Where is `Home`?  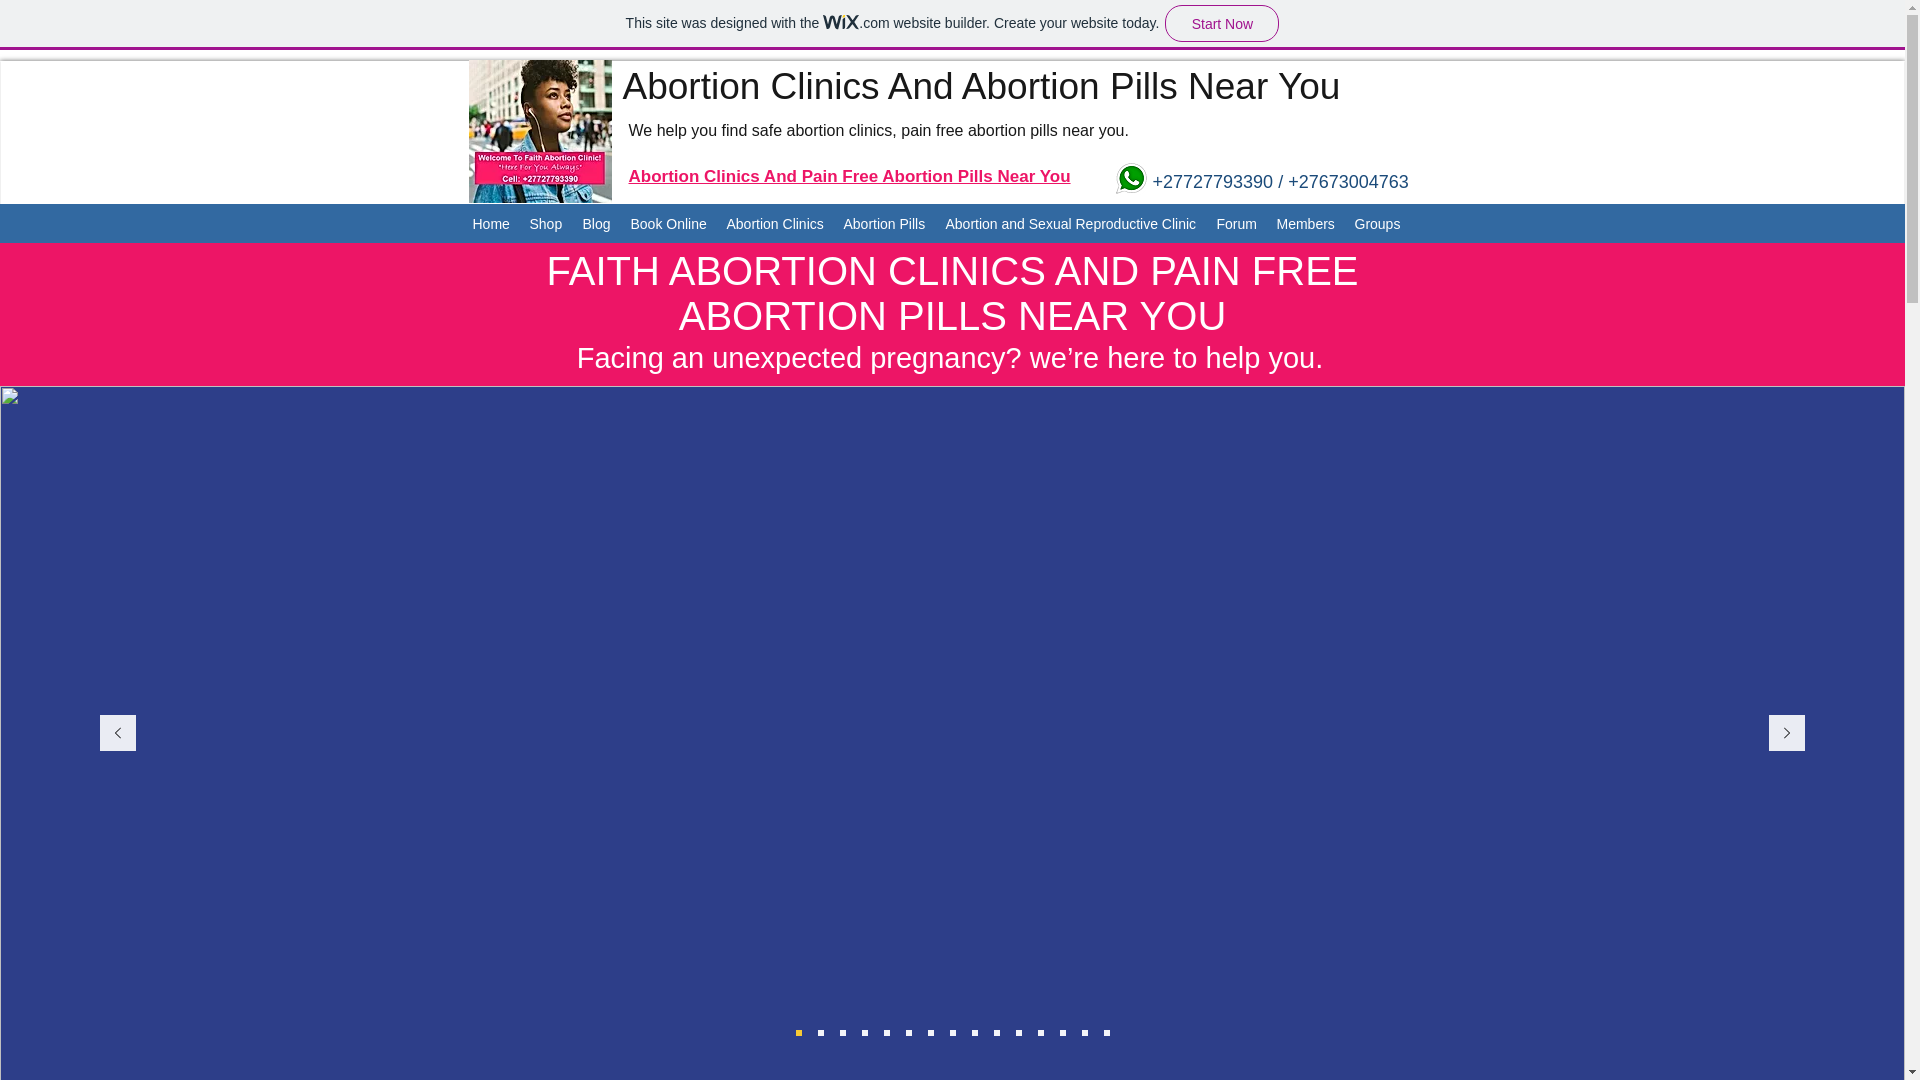
Home is located at coordinates (490, 224).